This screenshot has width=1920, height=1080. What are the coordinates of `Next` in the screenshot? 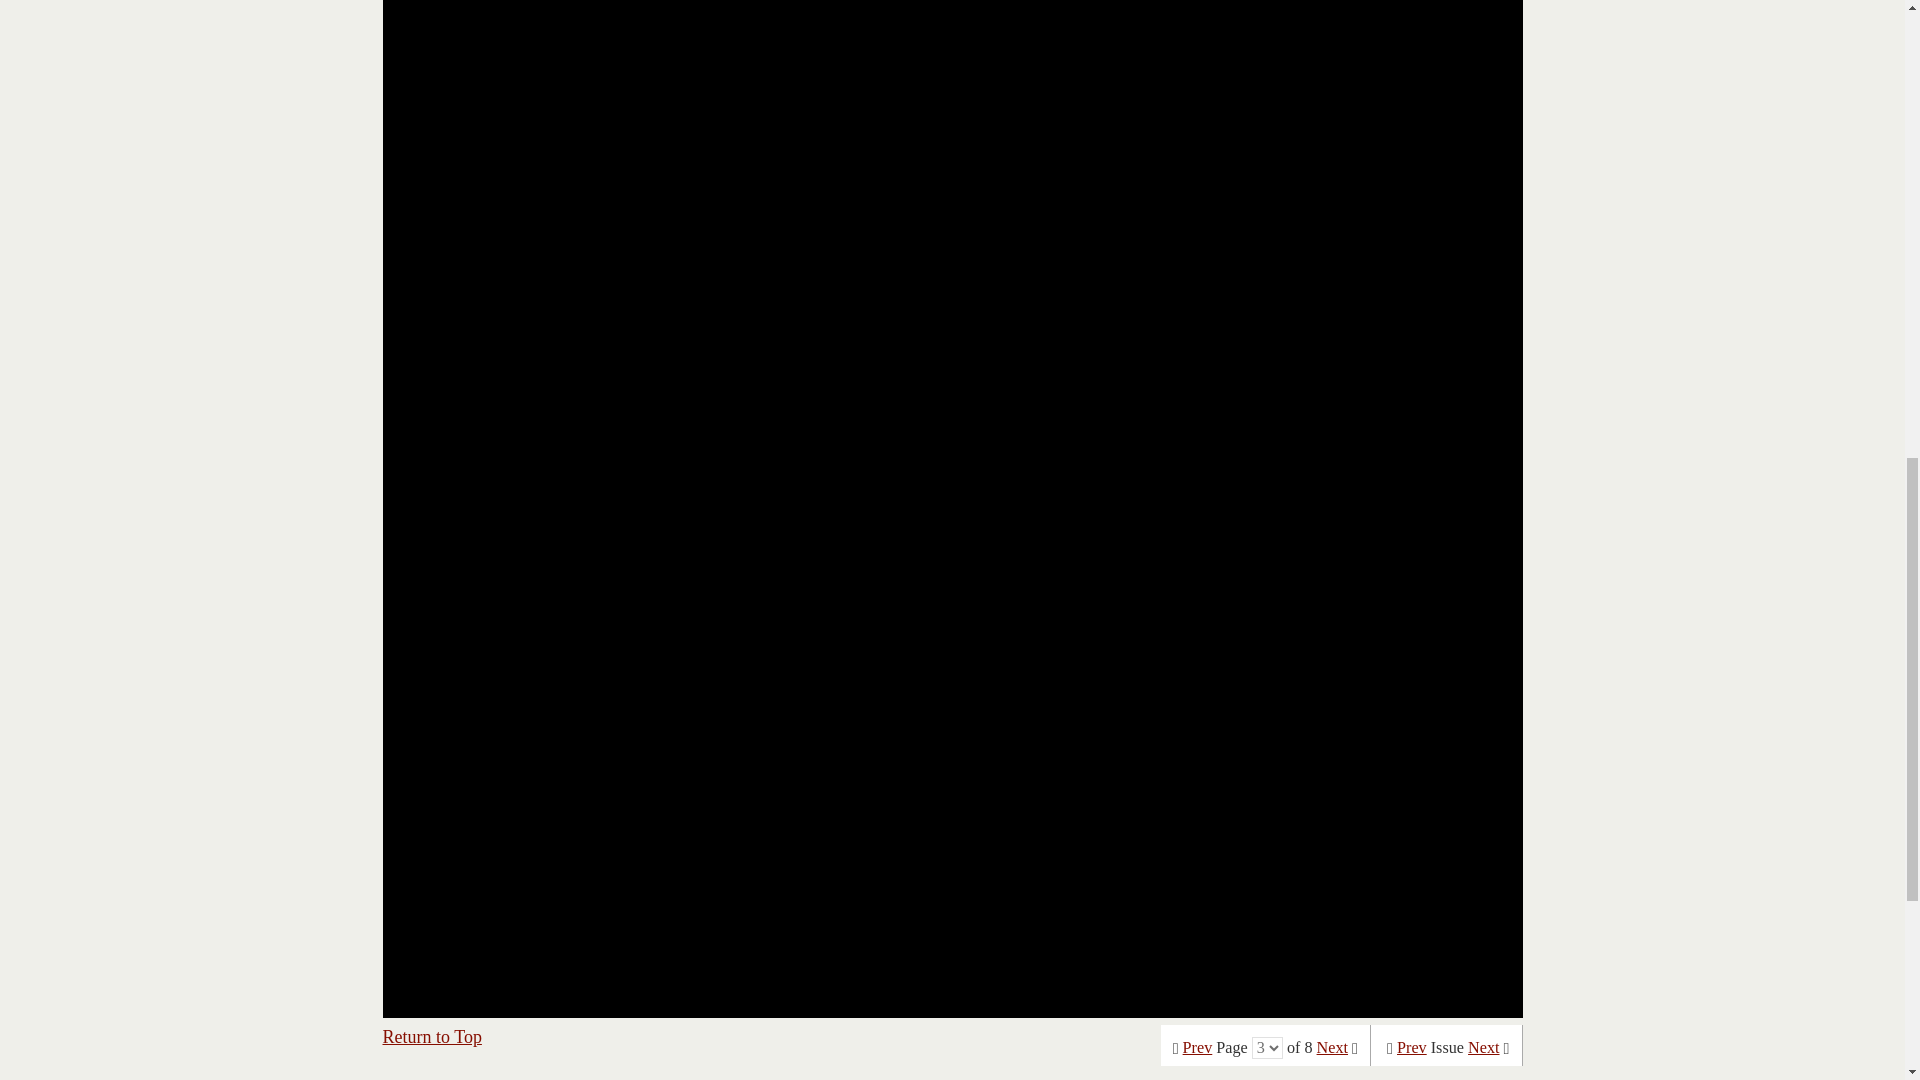 It's located at (1332, 1048).